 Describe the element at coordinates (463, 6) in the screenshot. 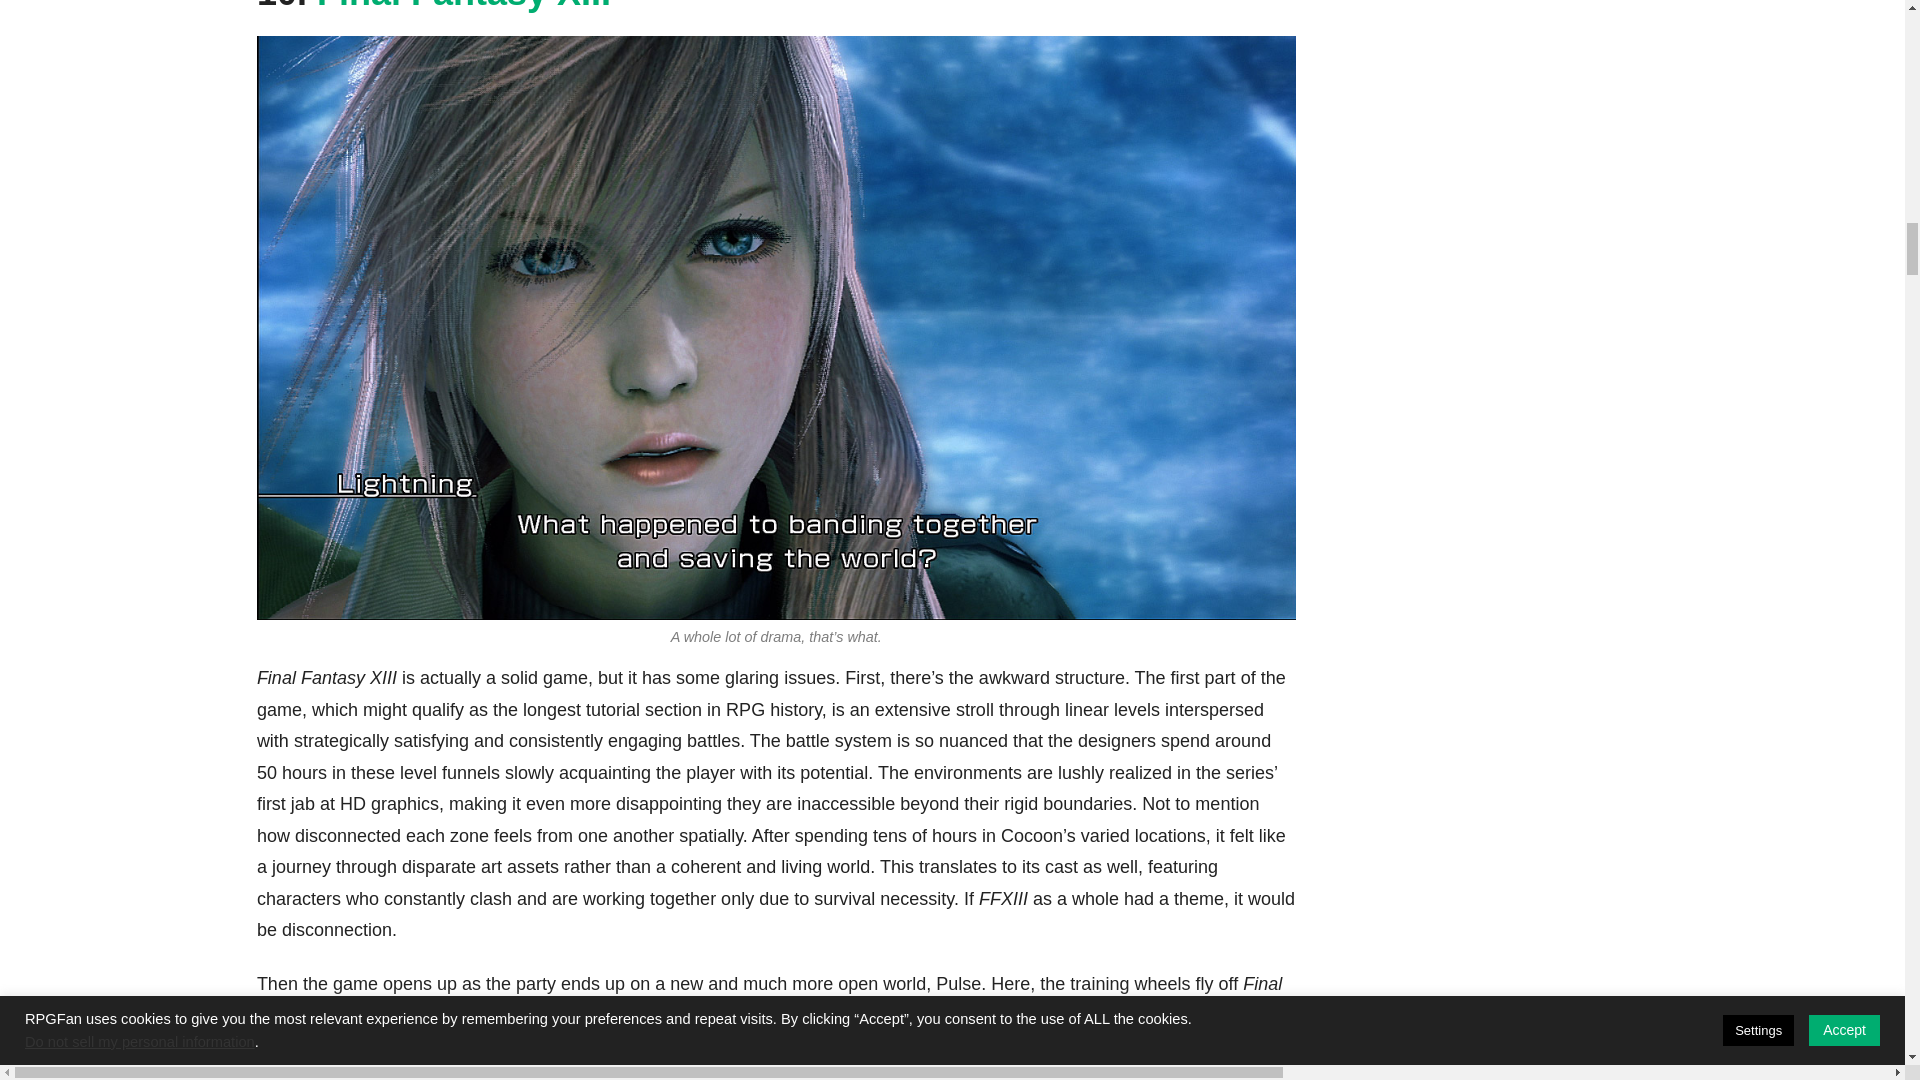

I see `Final Fantasy XIII` at that location.